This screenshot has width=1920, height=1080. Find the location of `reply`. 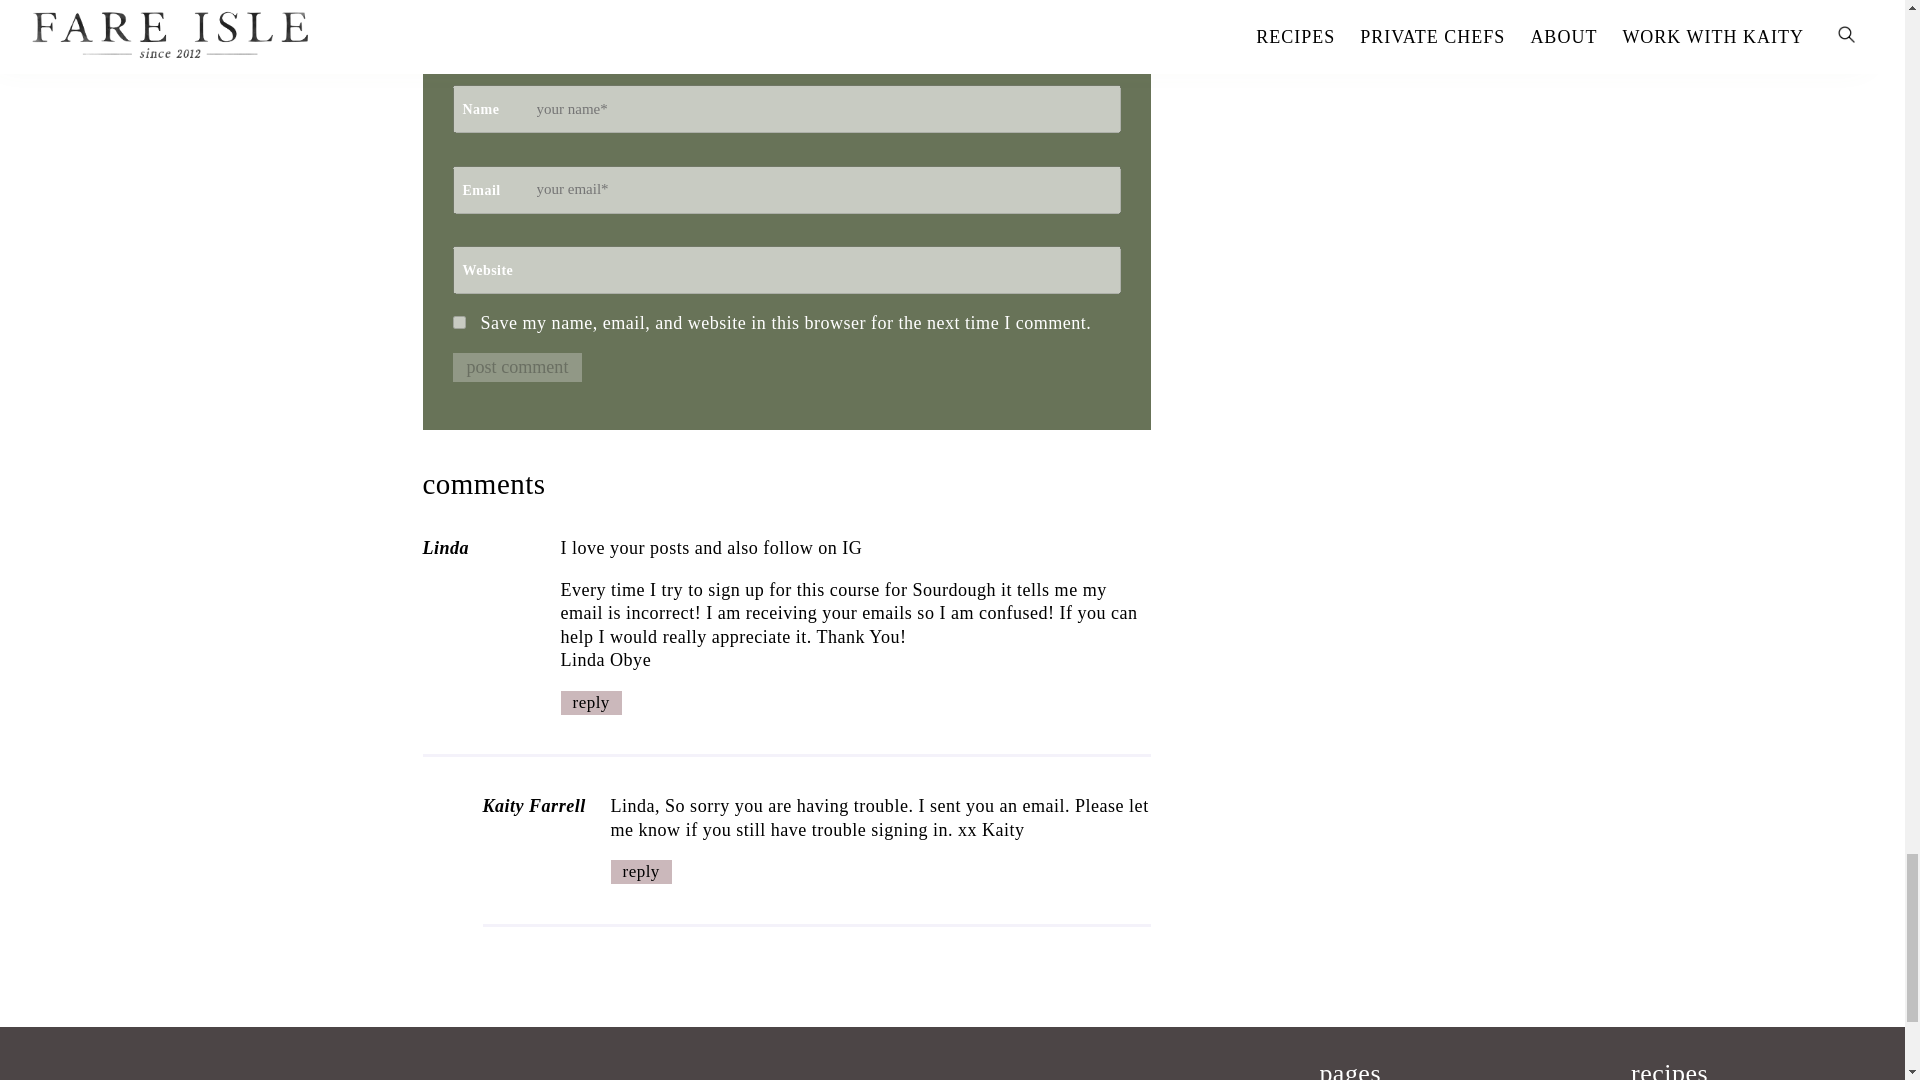

reply is located at coordinates (590, 702).